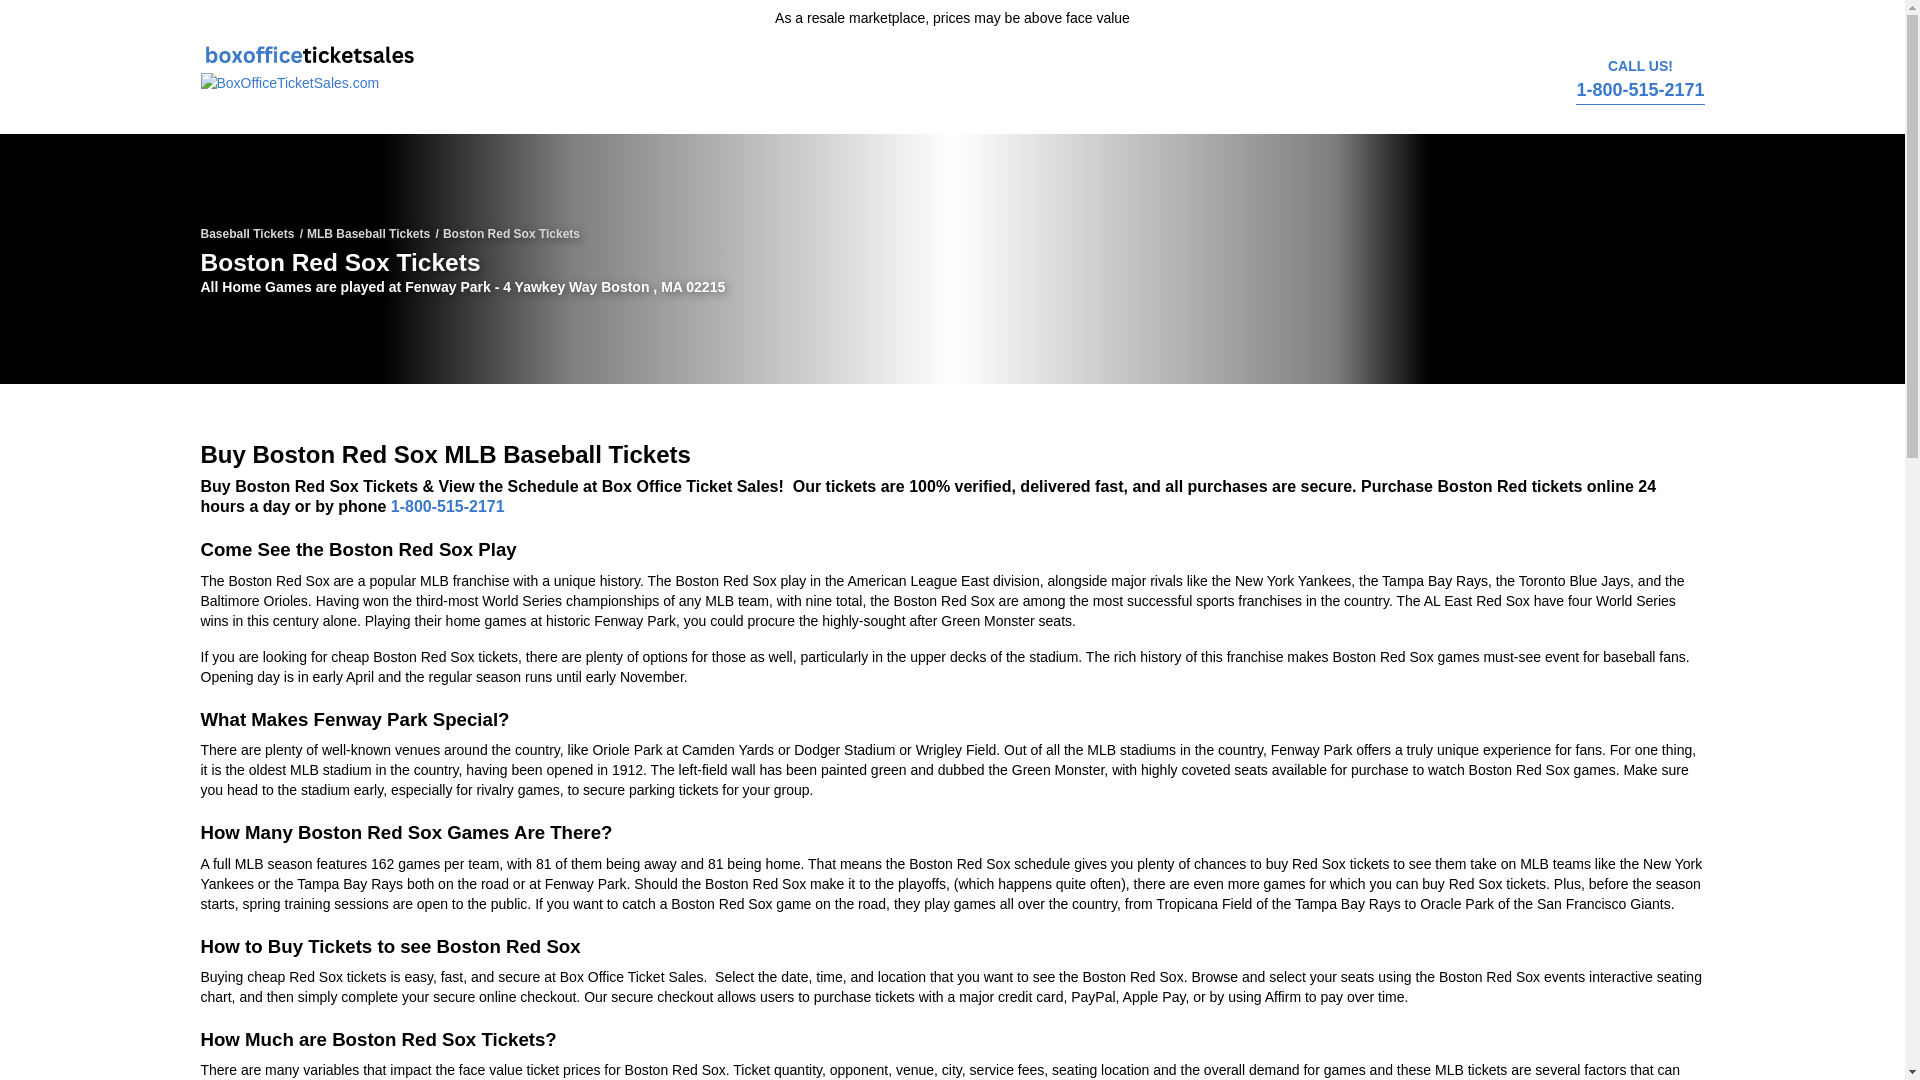 This screenshot has height=1080, width=1920. I want to click on MLB Baseball Tickets, so click(368, 233).